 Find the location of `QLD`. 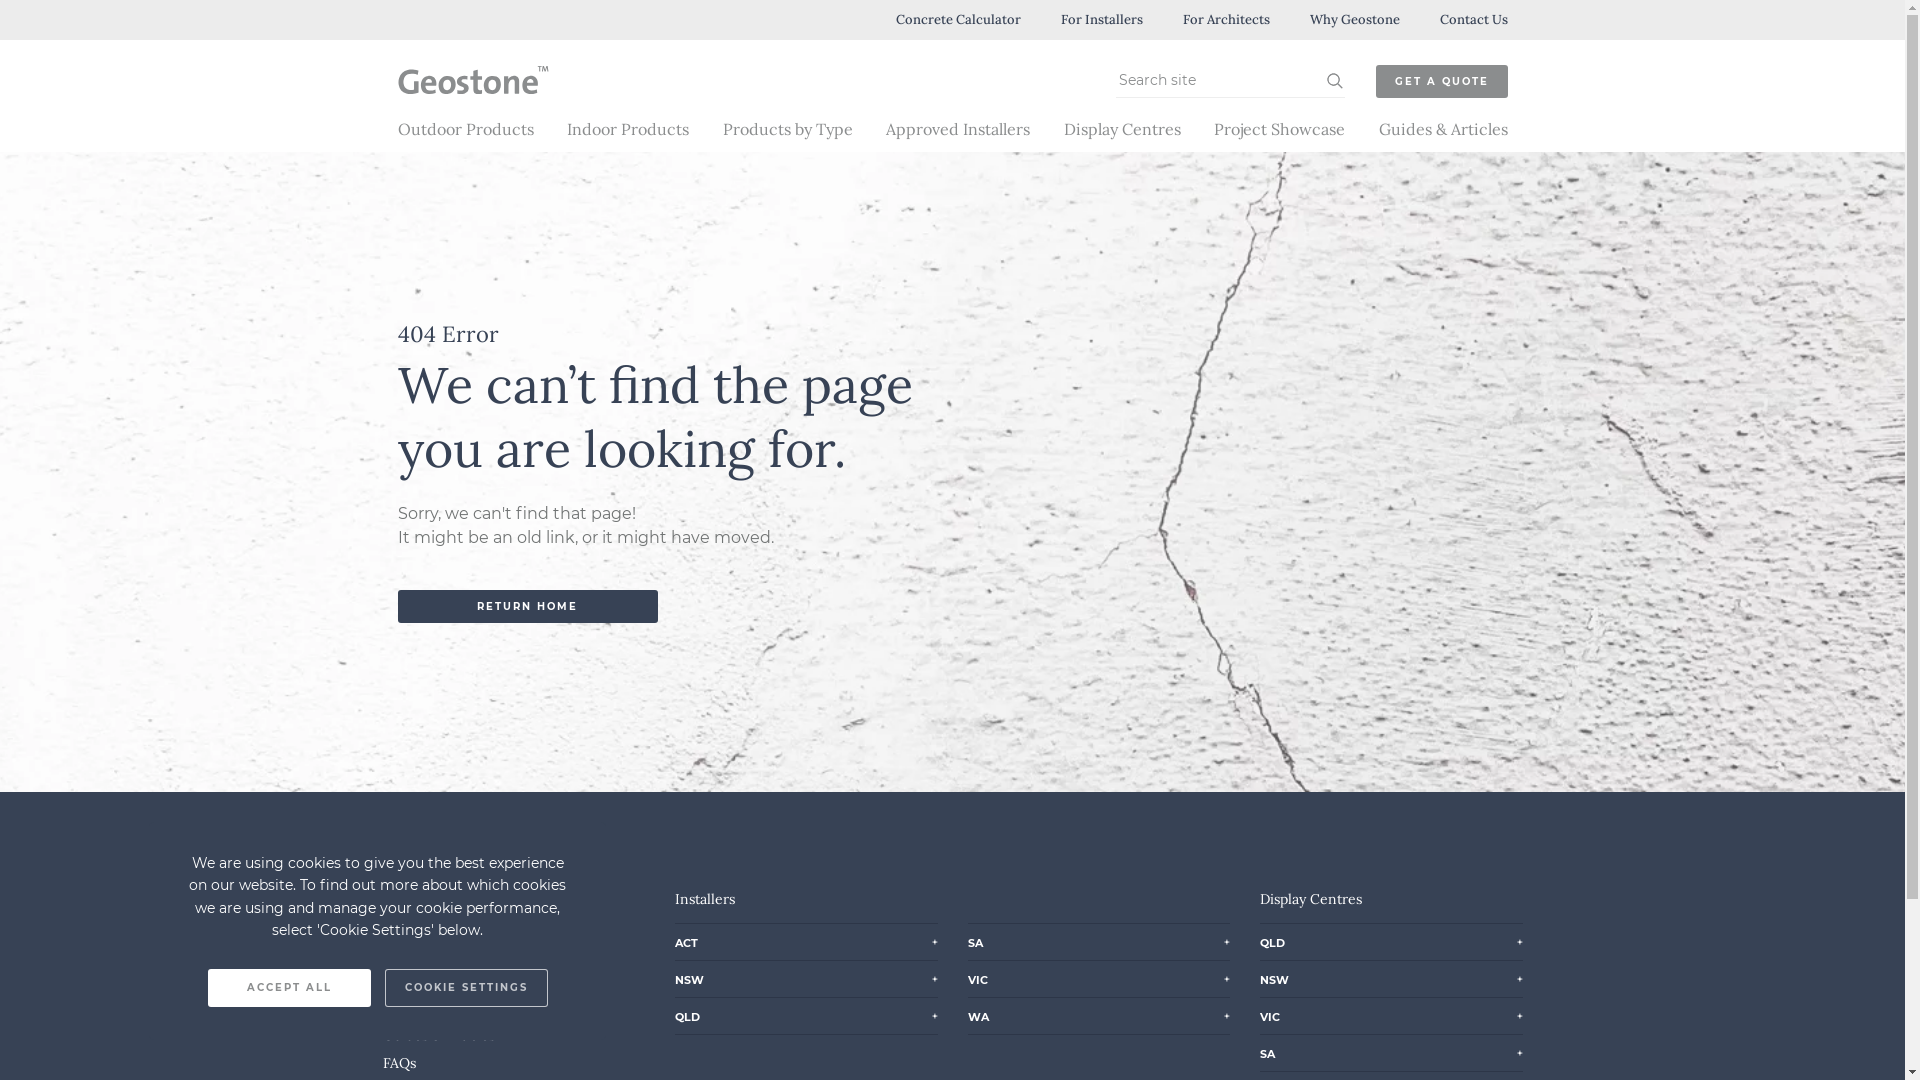

QLD is located at coordinates (688, 1014).